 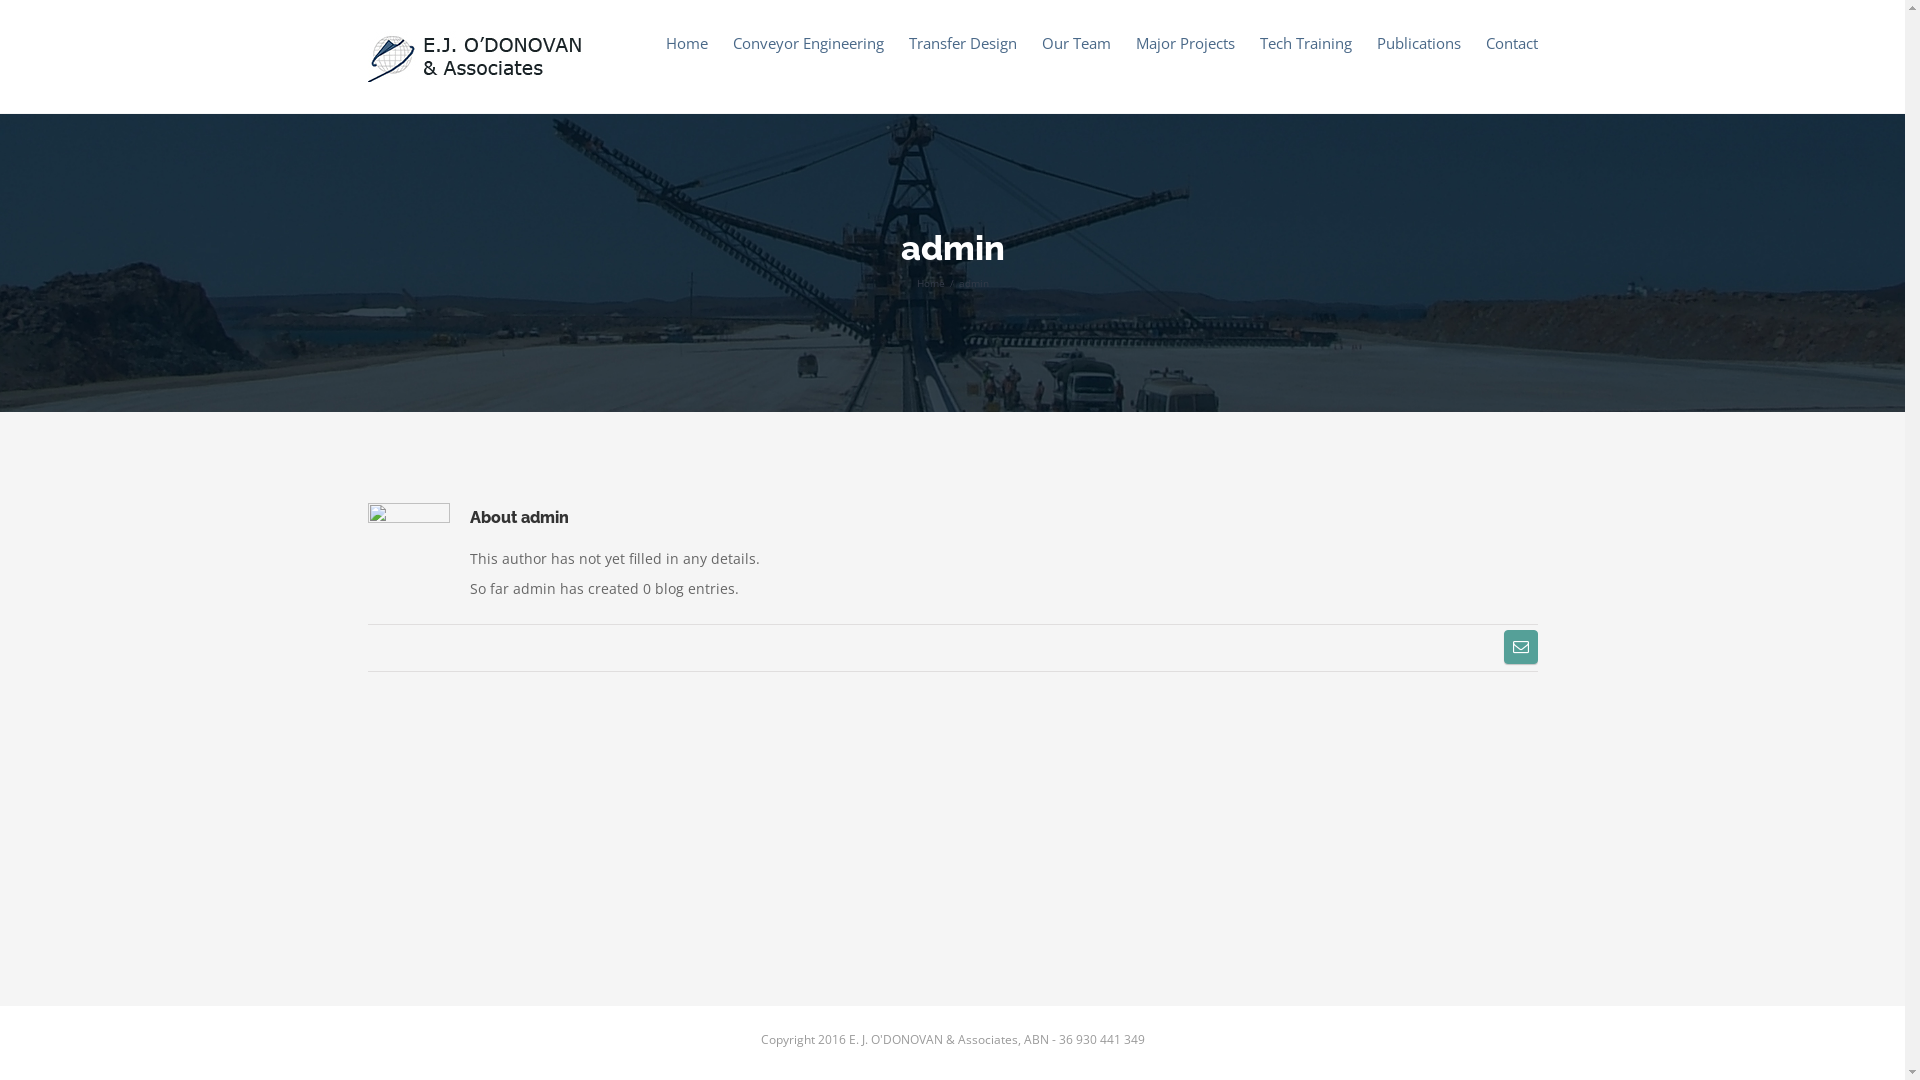 I want to click on Tech Training, so click(x=1306, y=42).